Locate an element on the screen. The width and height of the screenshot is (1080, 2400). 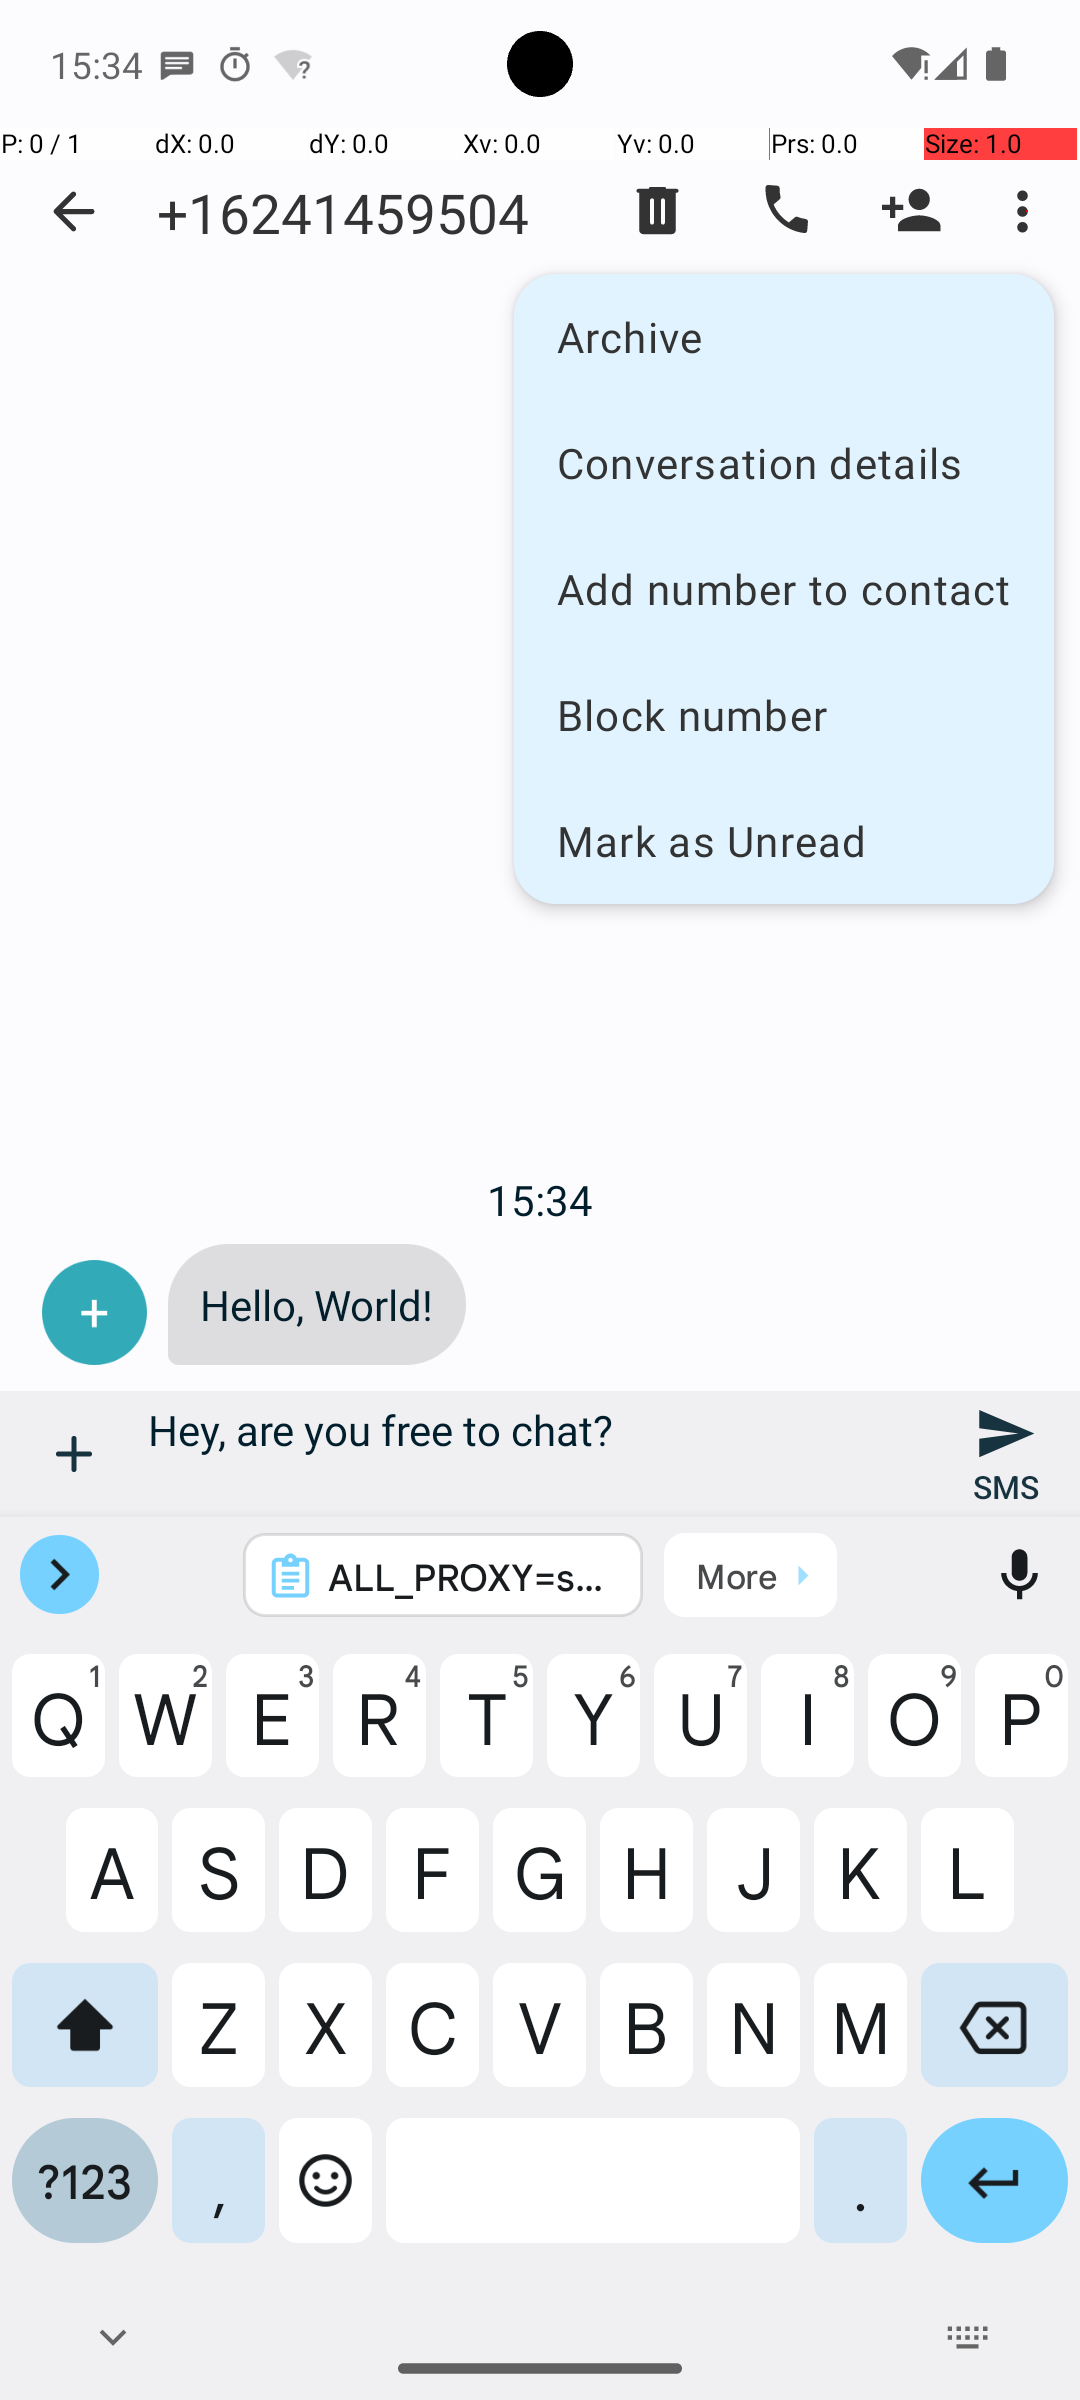
Mark as Unread is located at coordinates (784, 840).